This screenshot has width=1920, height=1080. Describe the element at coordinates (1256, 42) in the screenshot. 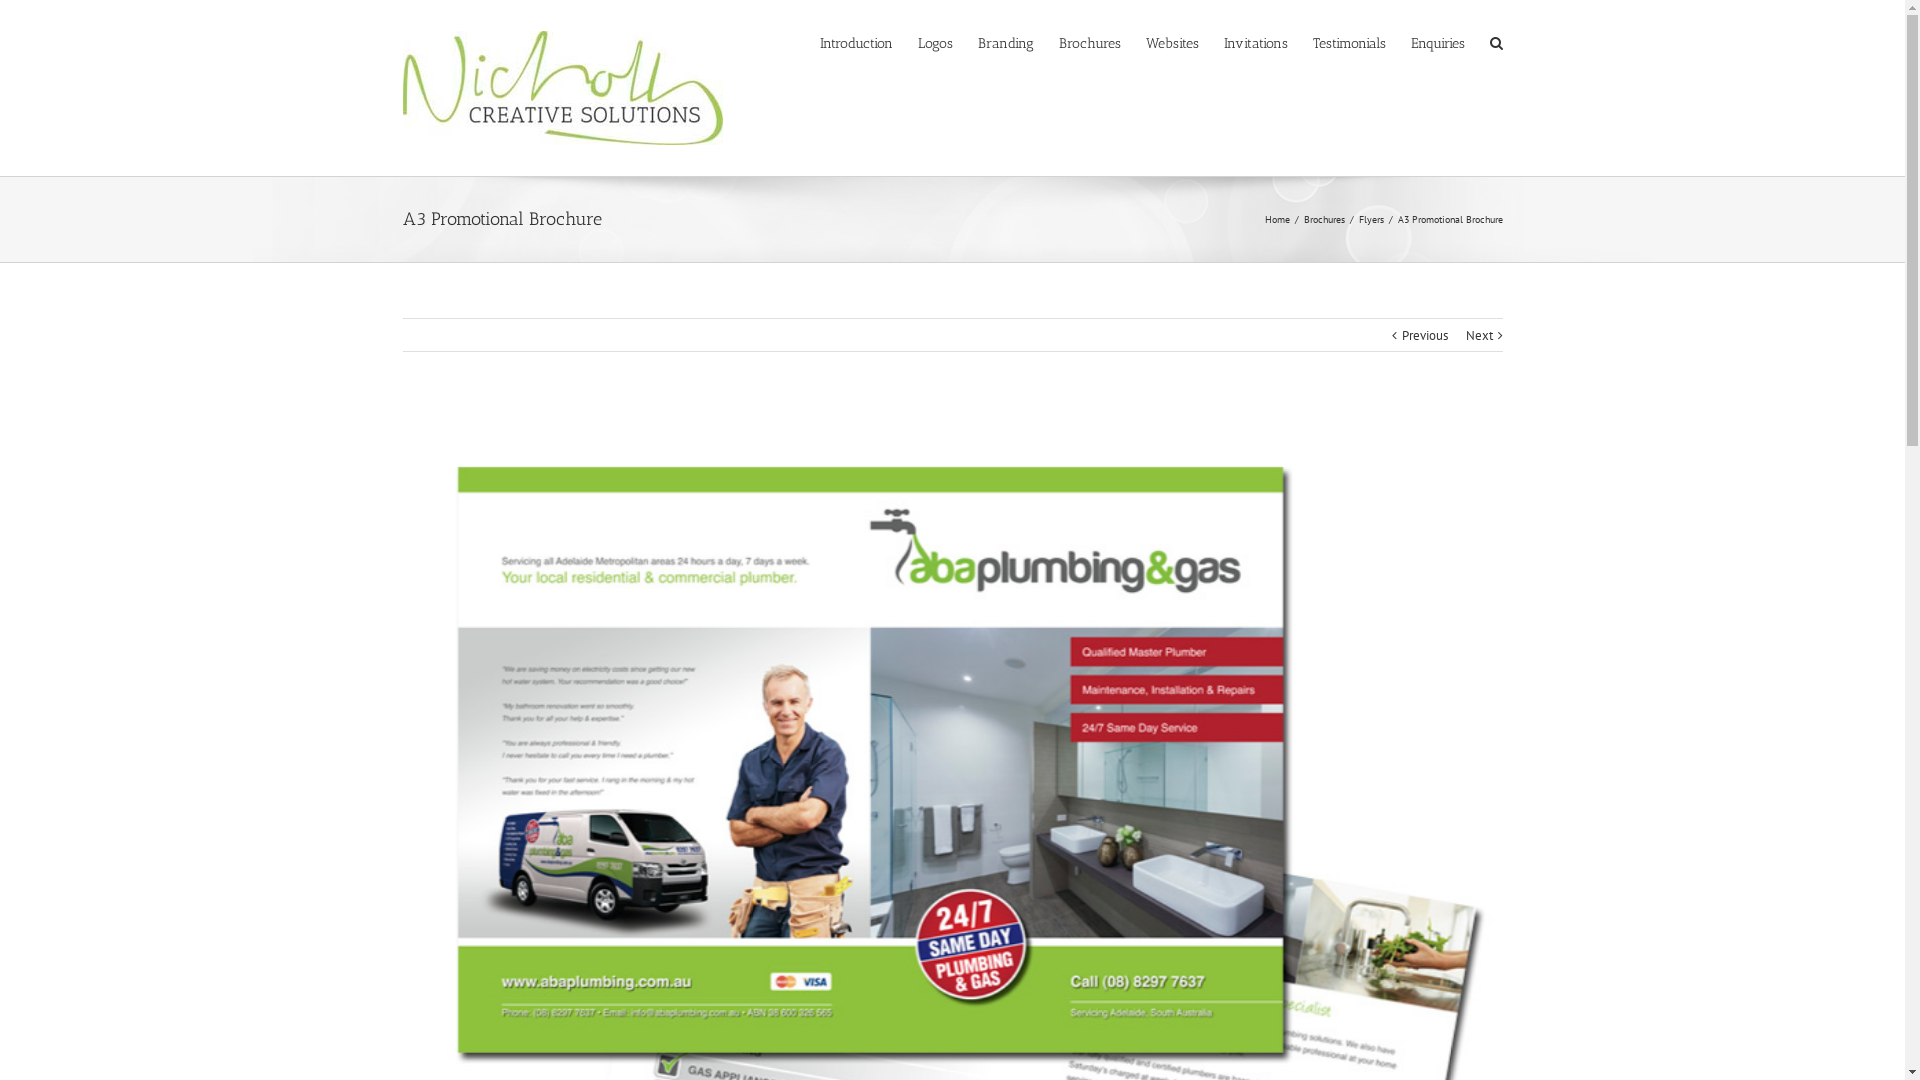

I see `Invitations` at that location.